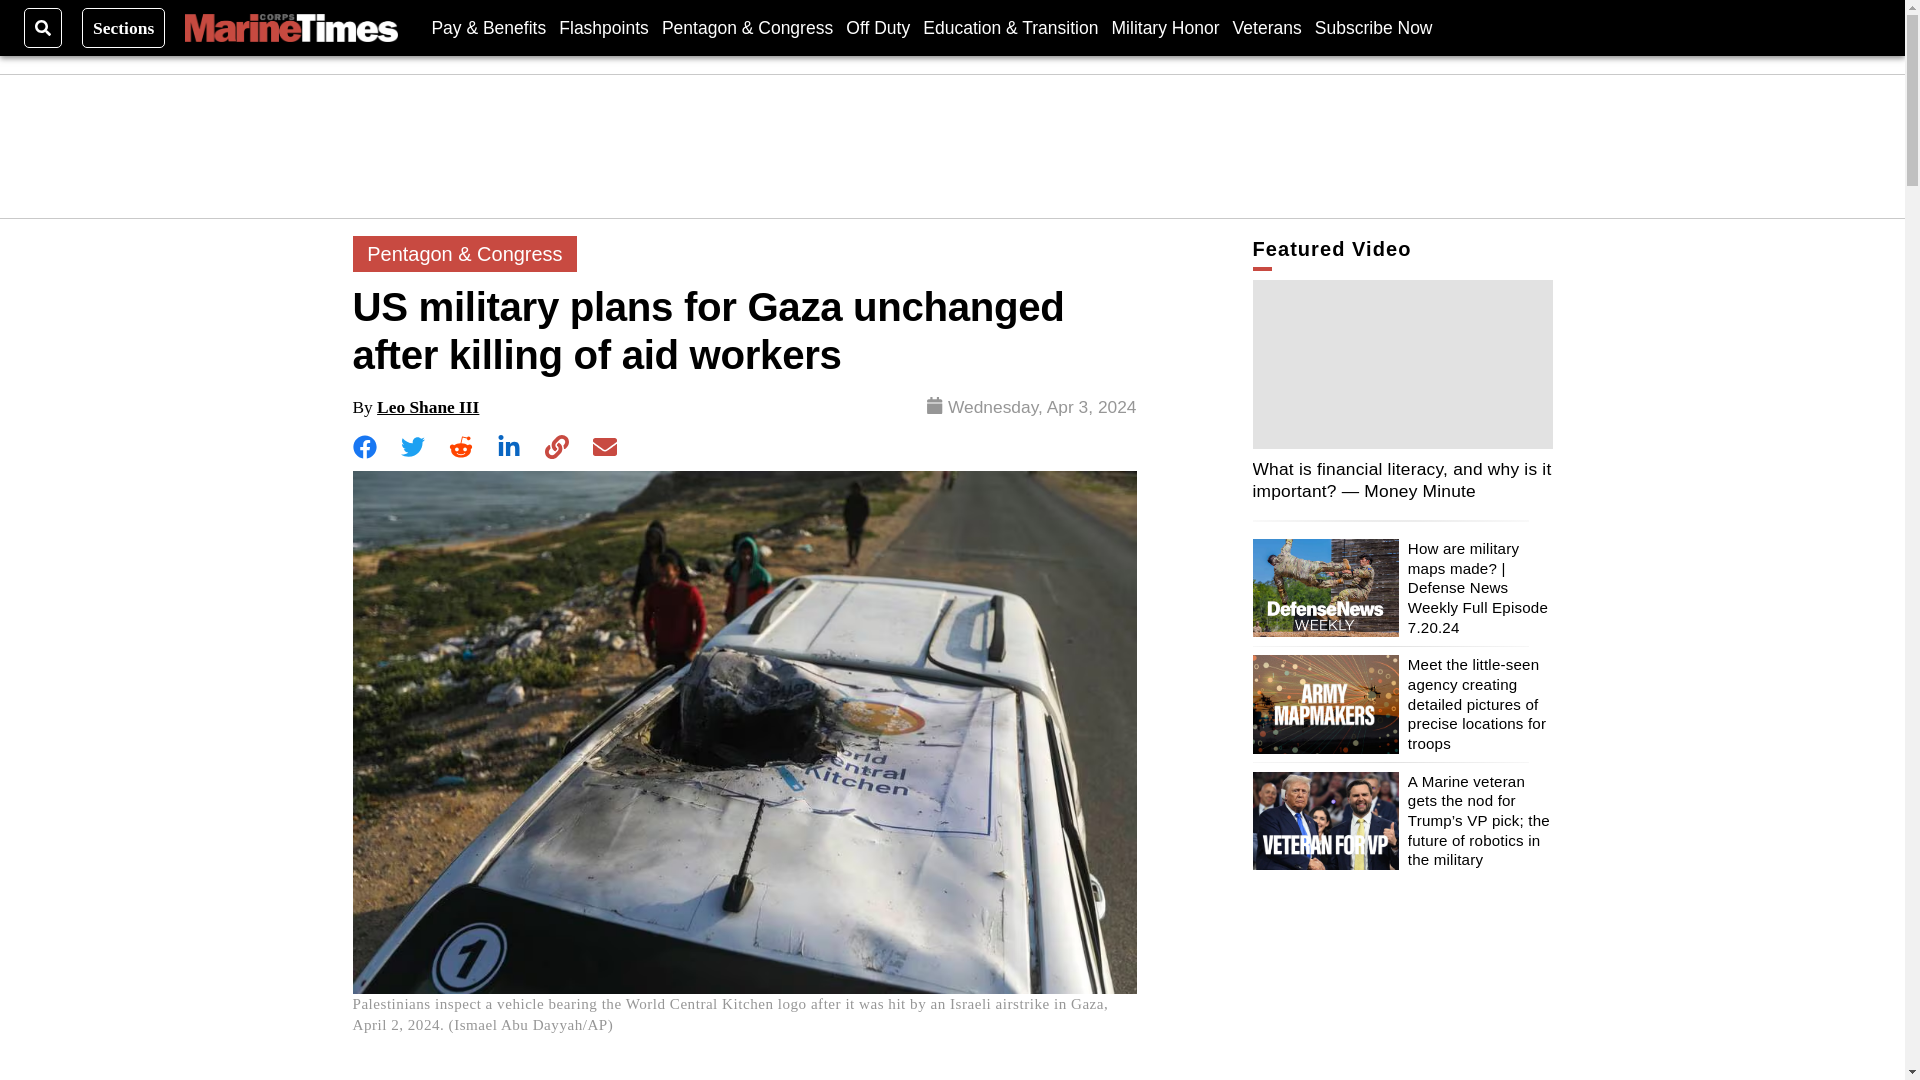 The width and height of the screenshot is (1920, 1080). I want to click on Sections, so click(124, 27).